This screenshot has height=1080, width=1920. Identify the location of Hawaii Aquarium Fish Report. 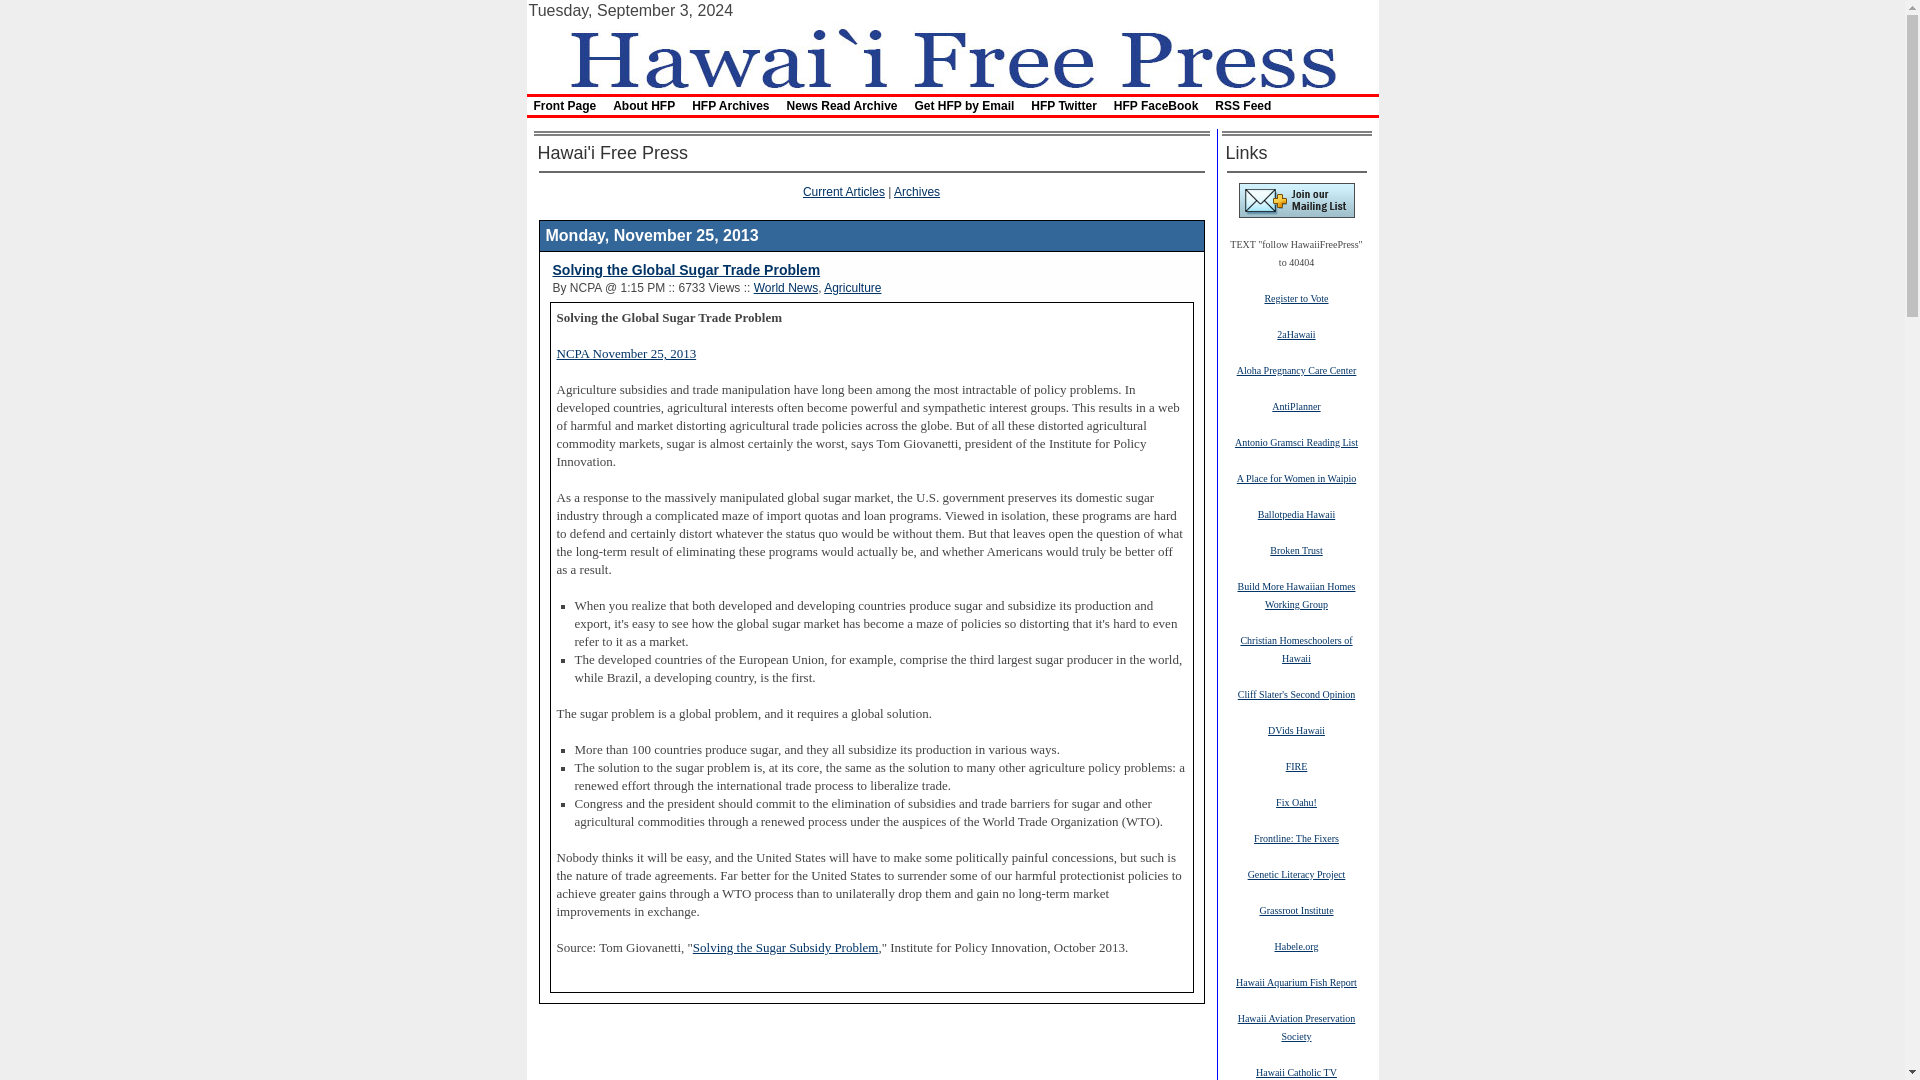
(1296, 982).